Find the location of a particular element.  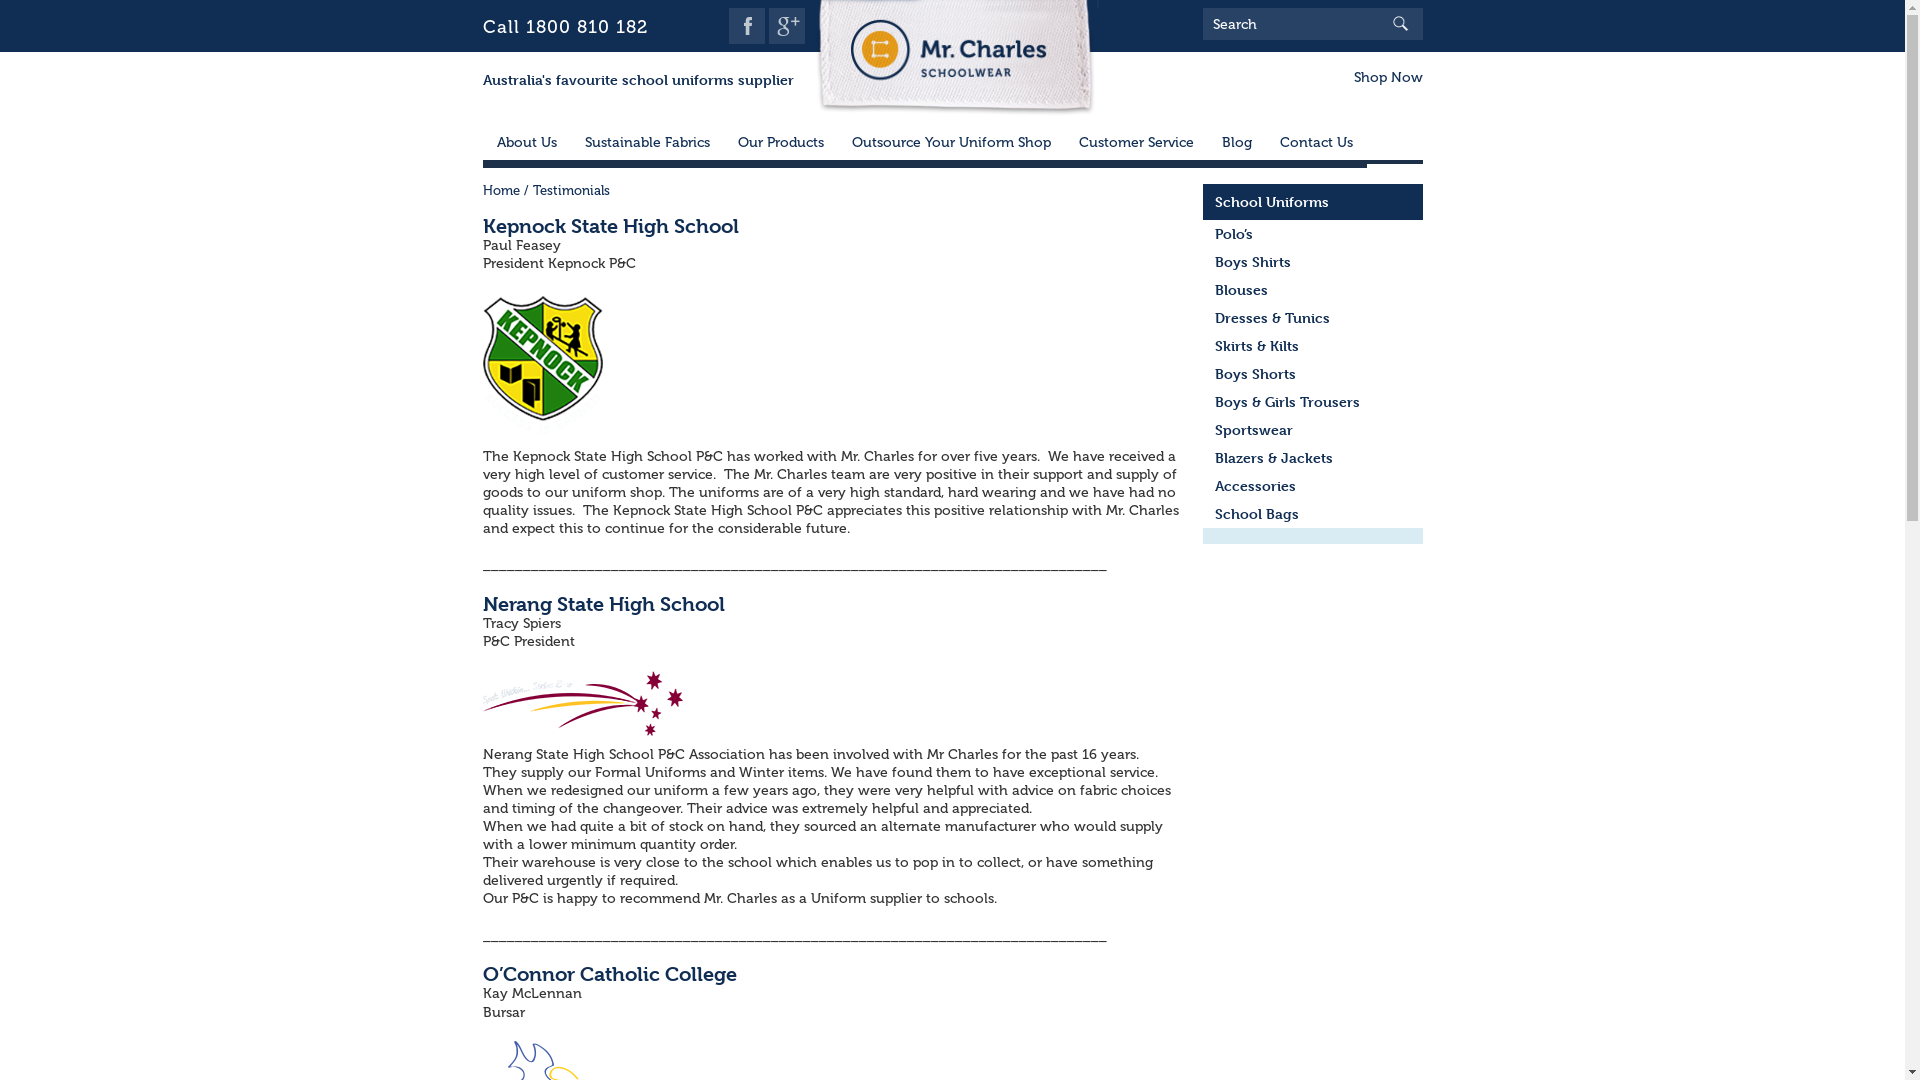

Blog is located at coordinates (1237, 148).